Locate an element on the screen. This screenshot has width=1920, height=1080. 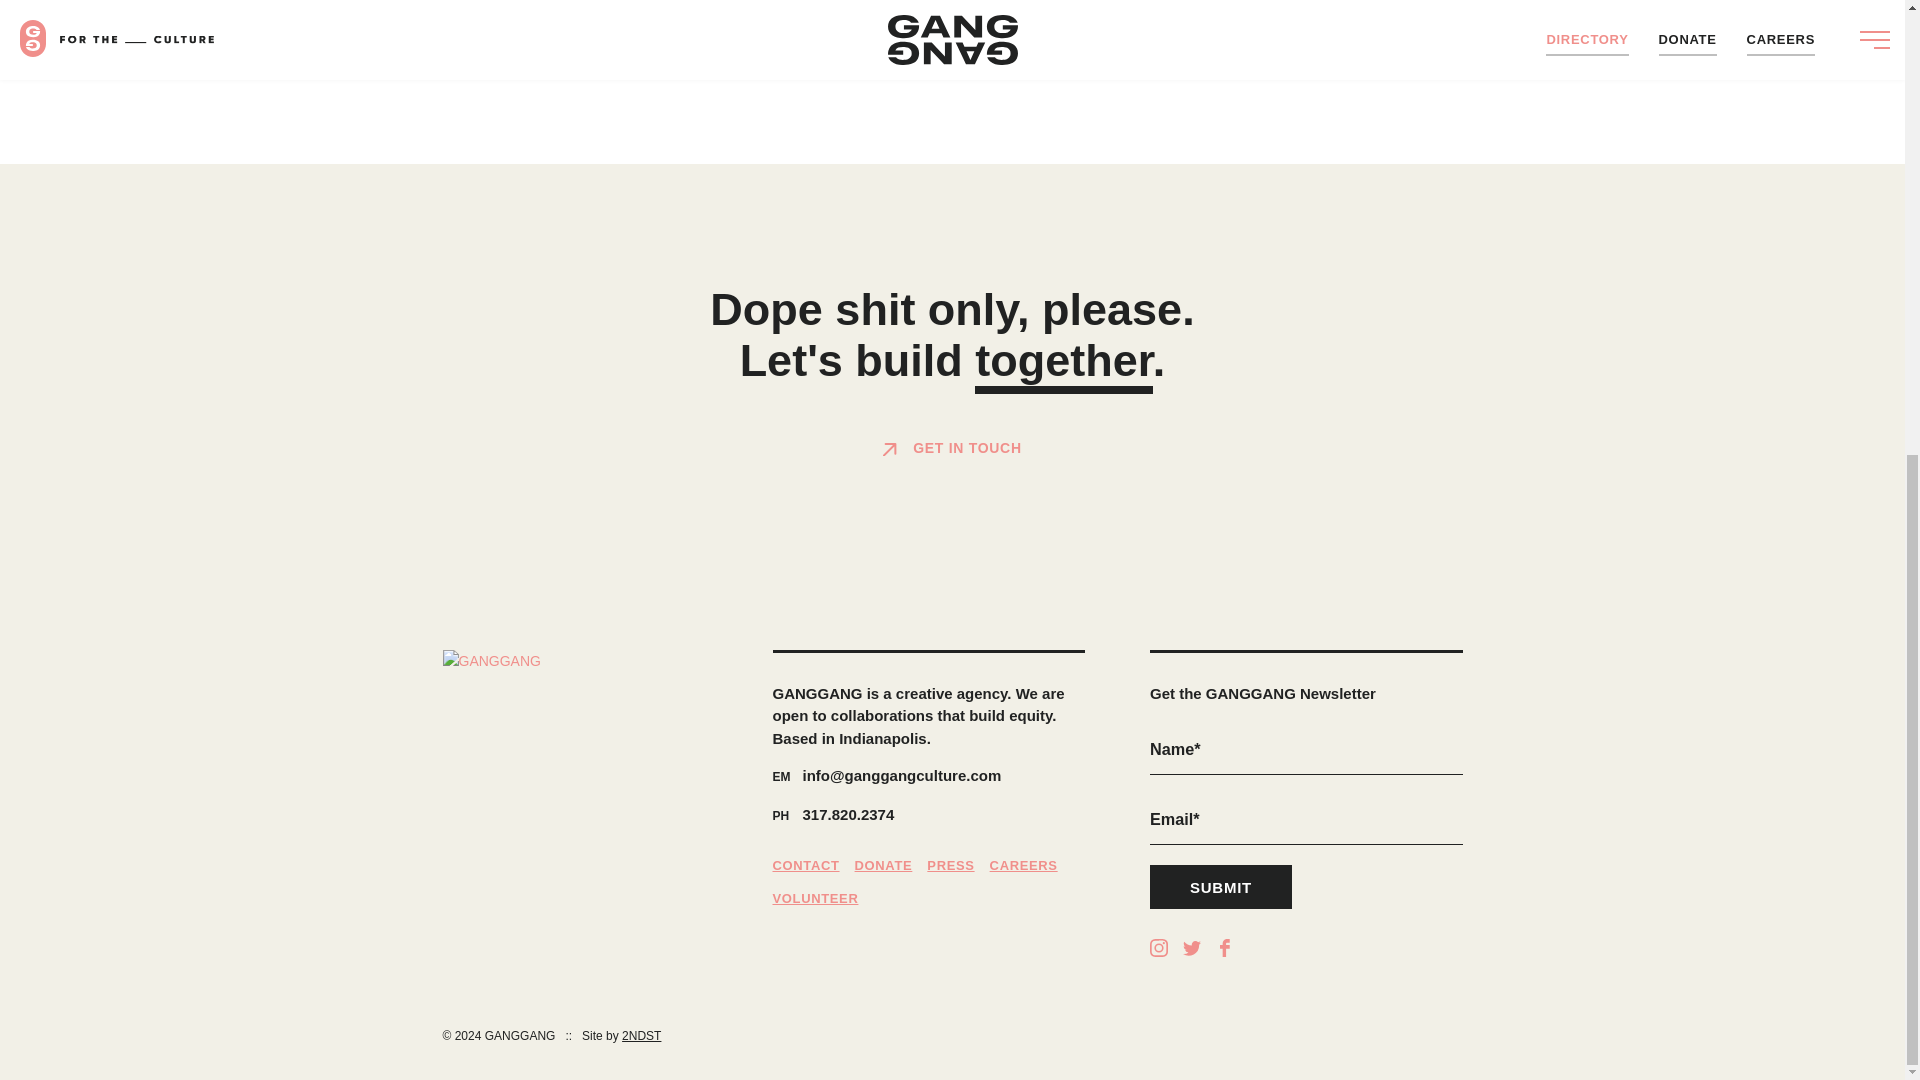
PH317.820.2374 is located at coordinates (928, 816).